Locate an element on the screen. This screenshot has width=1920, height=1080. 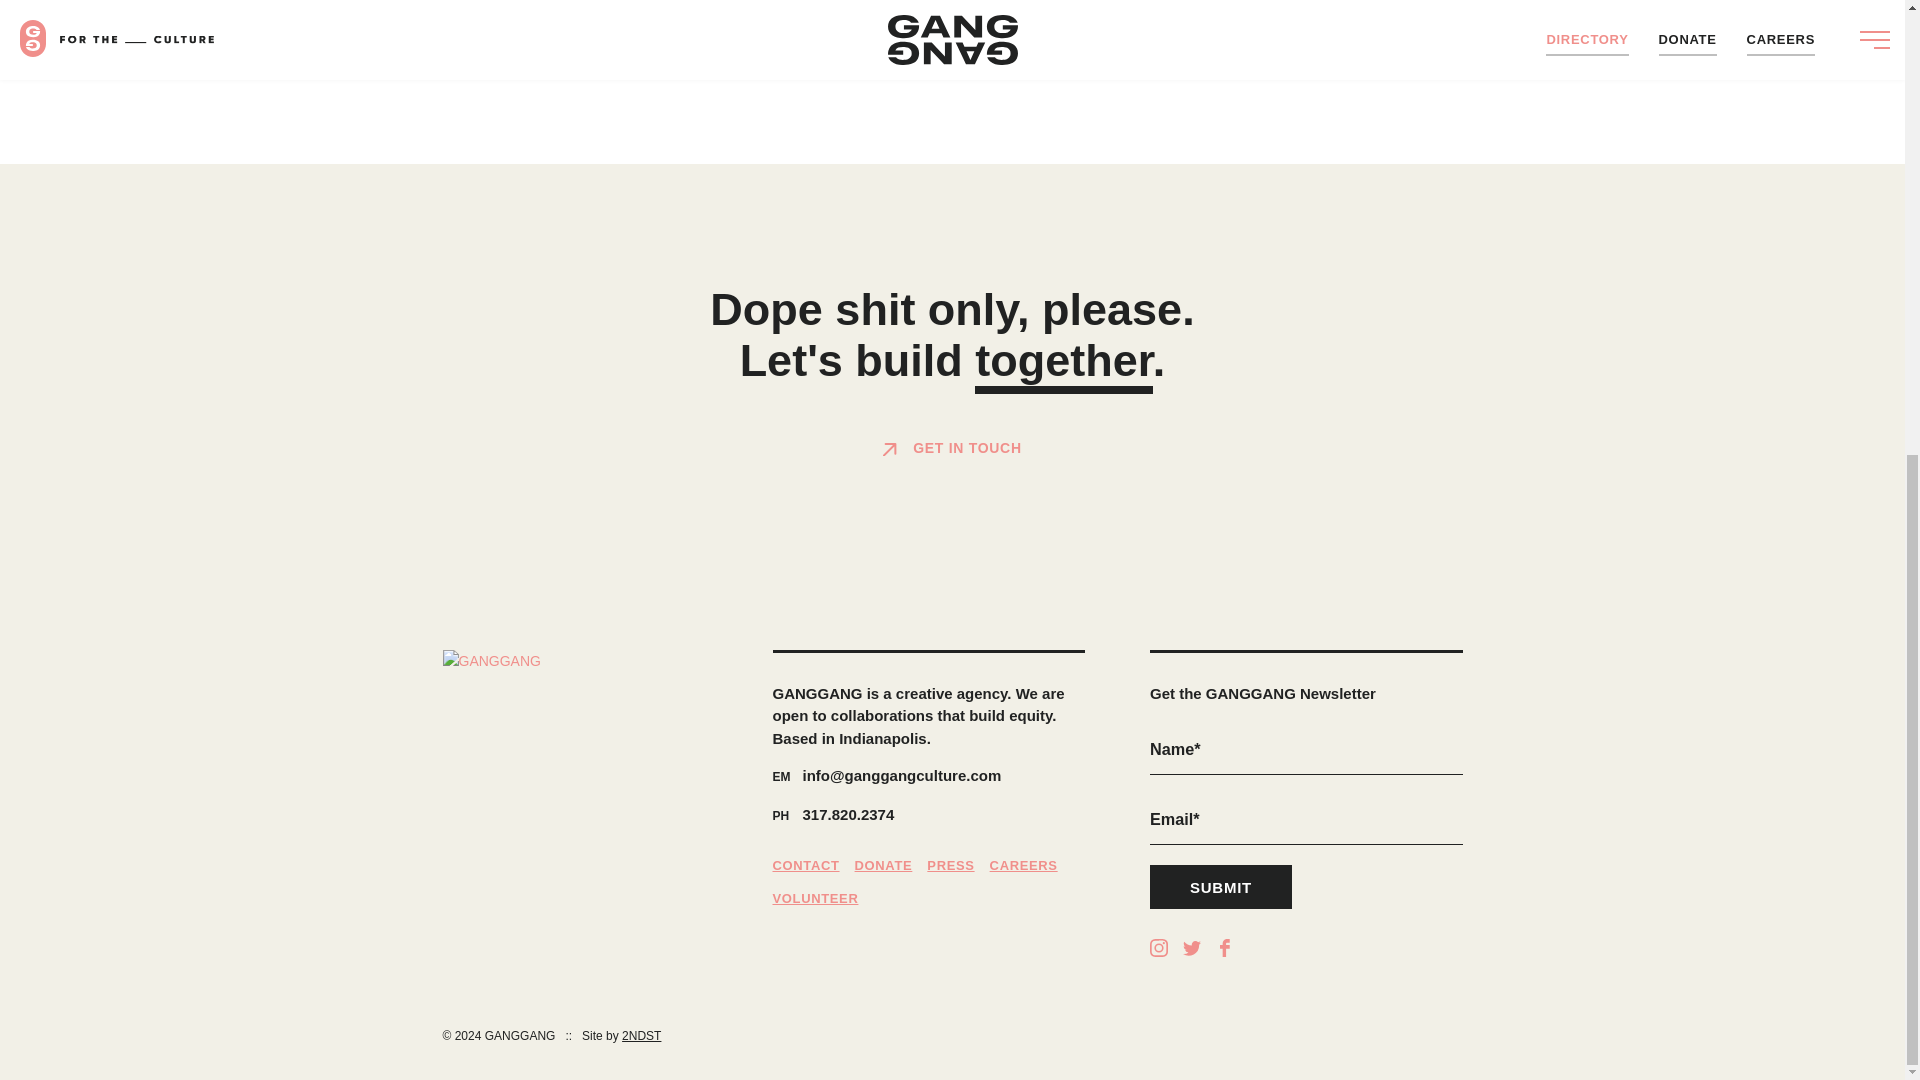
PH317.820.2374 is located at coordinates (928, 816).